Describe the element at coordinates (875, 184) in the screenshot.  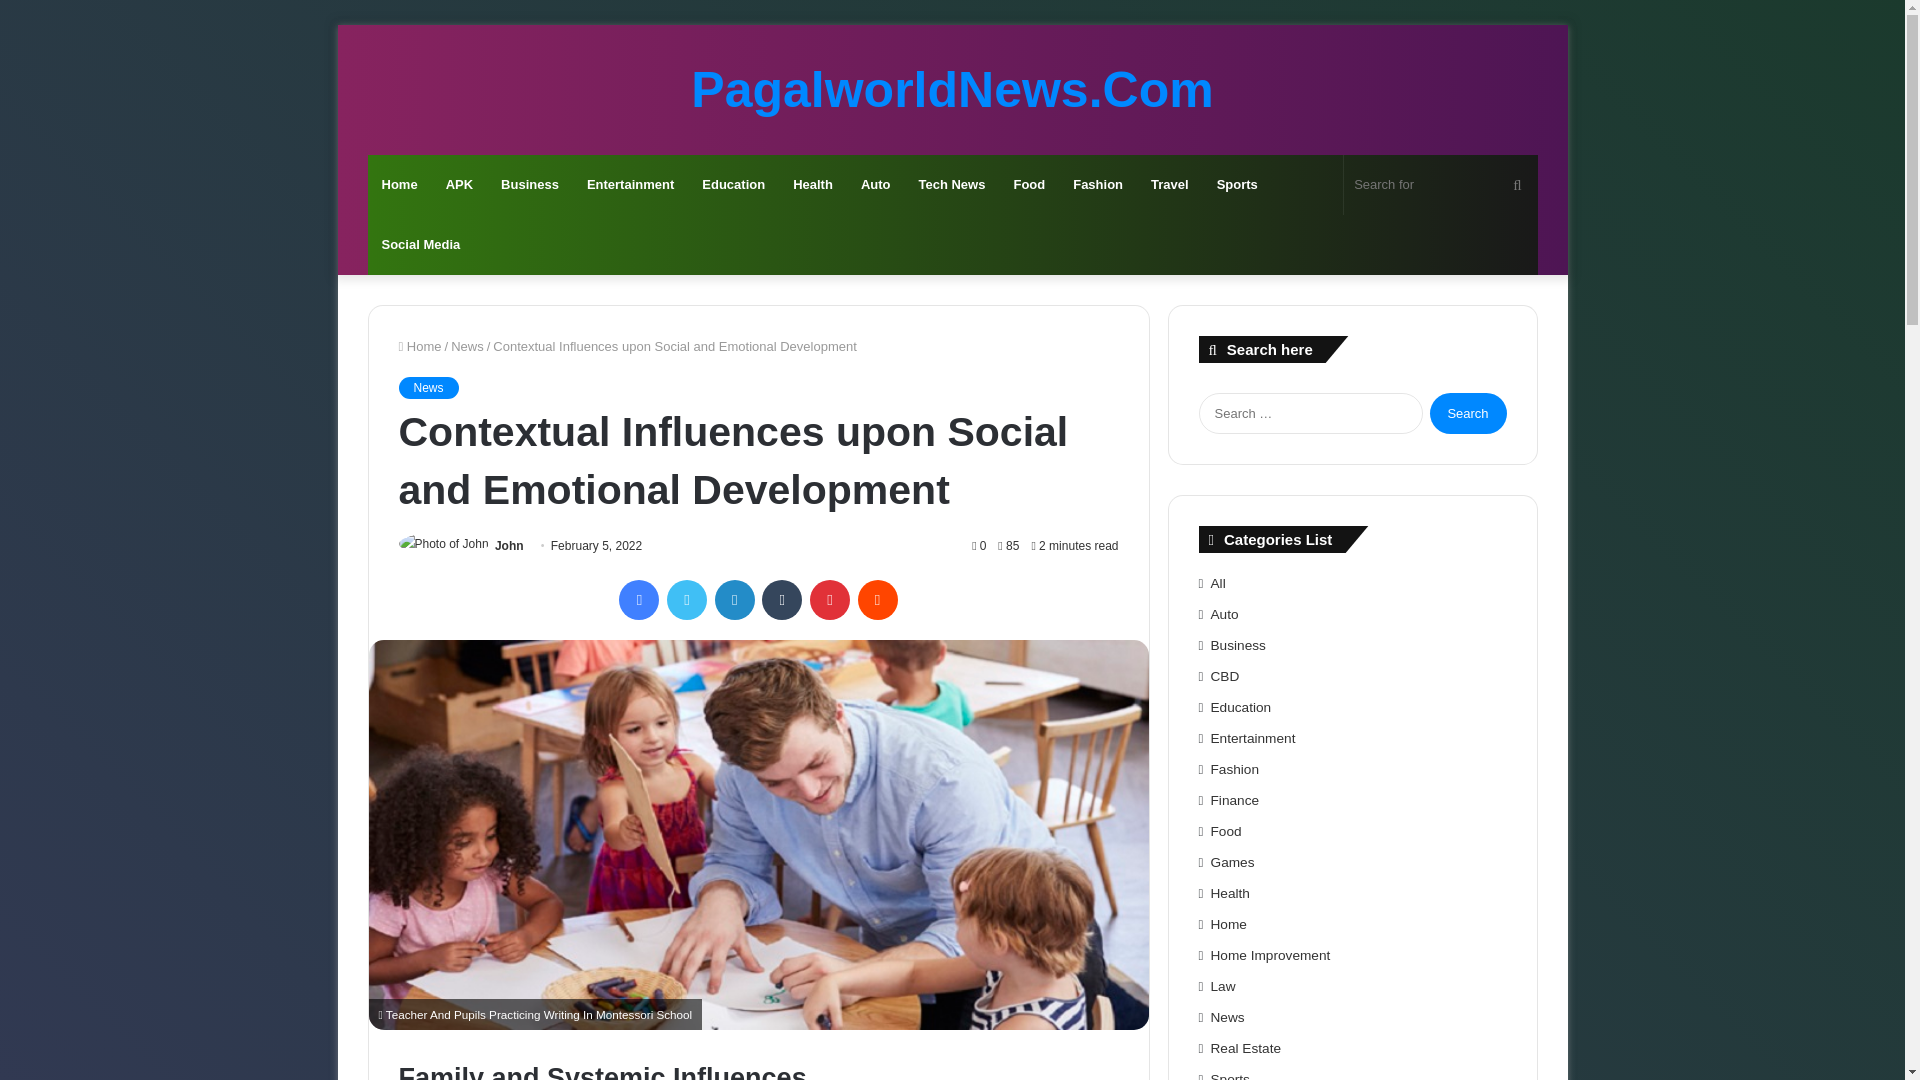
I see `Auto` at that location.